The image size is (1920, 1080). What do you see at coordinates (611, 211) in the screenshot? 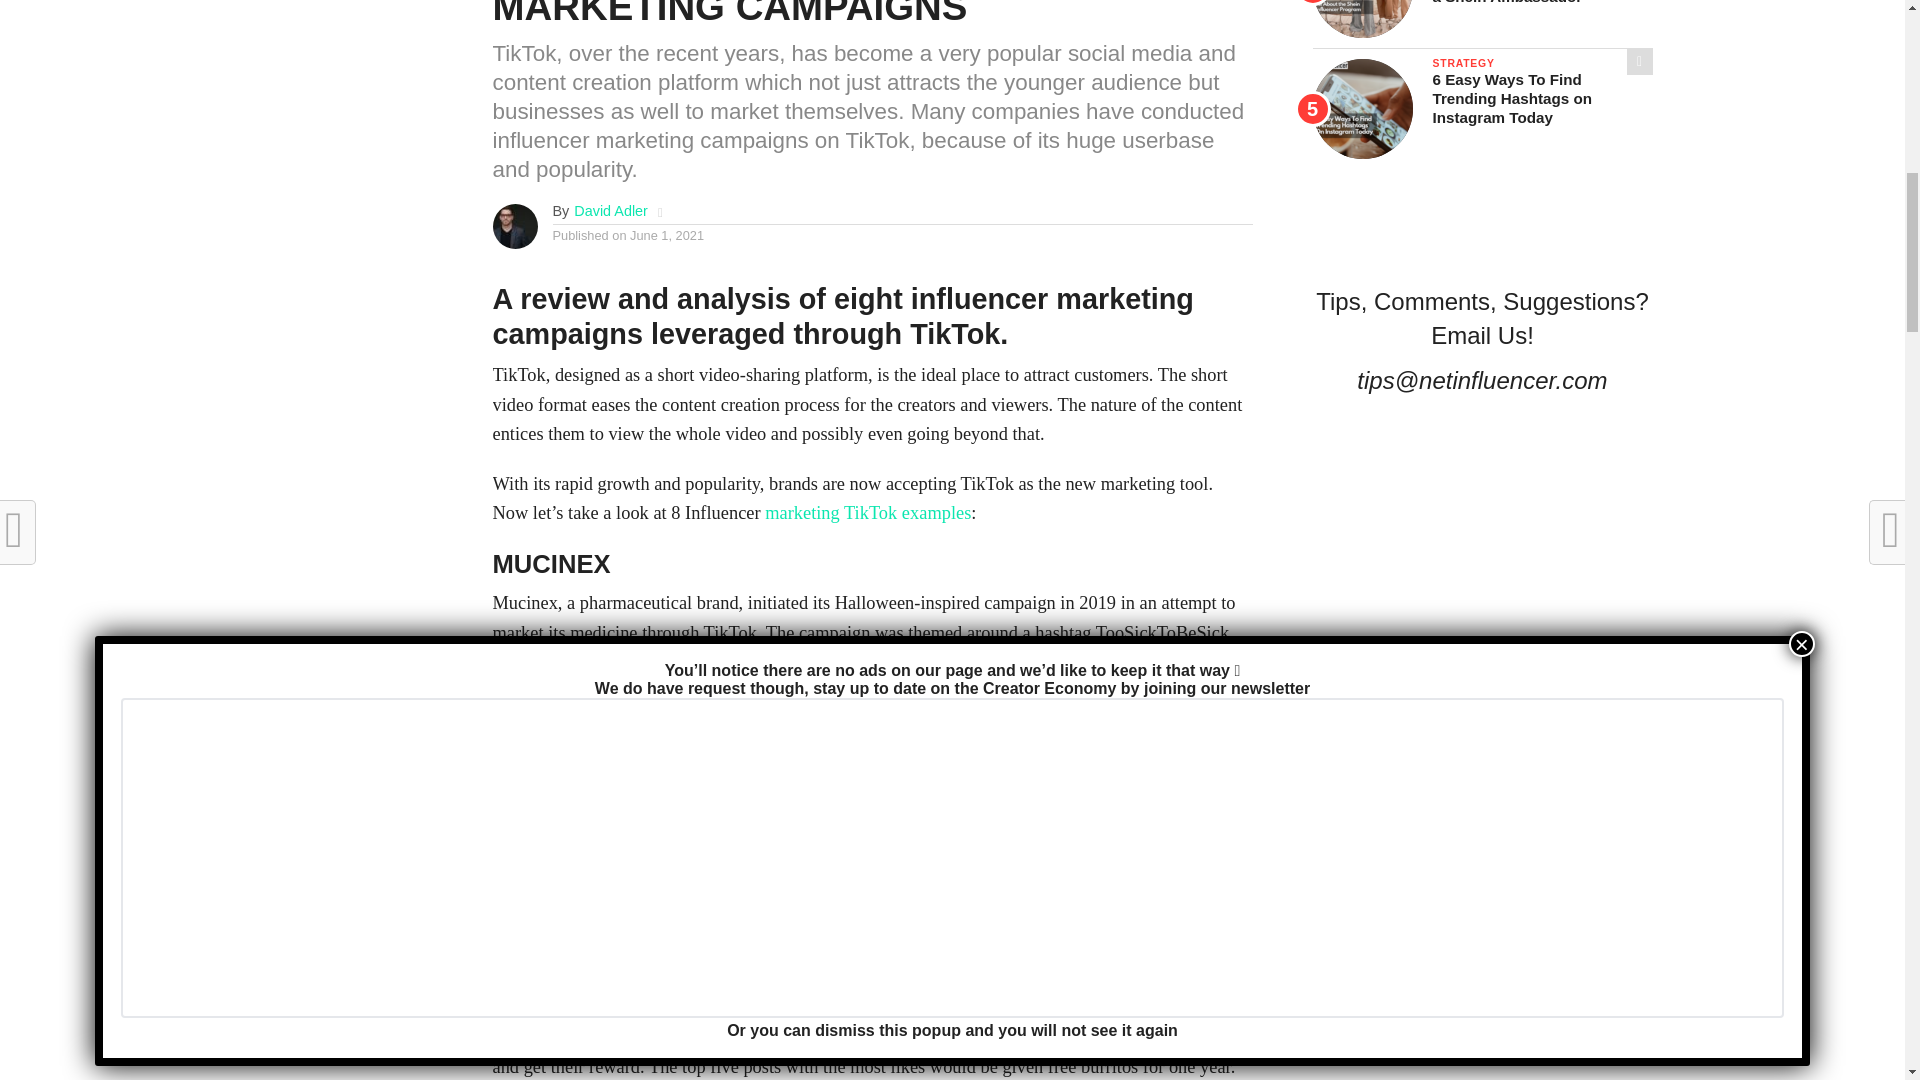
I see `Posts by David Adler` at bounding box center [611, 211].